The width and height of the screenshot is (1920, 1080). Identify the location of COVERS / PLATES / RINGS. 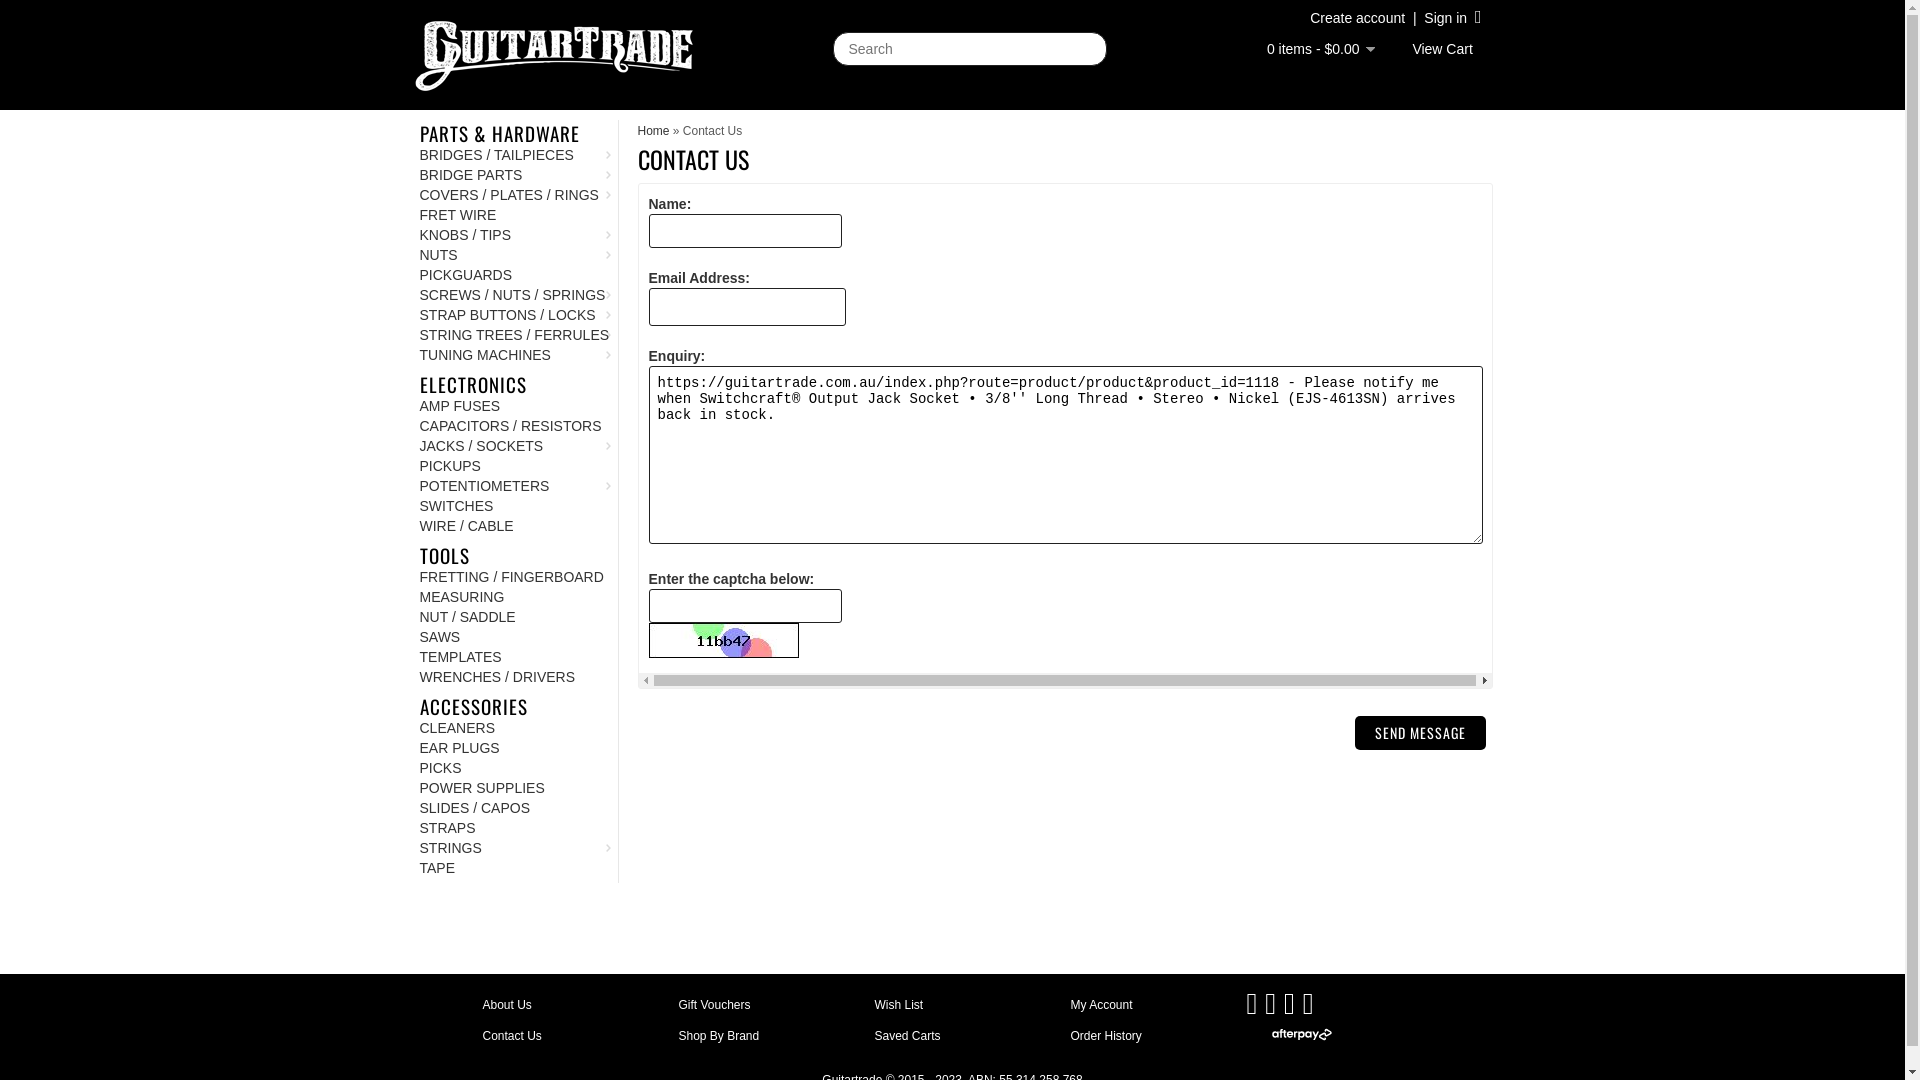
(514, 195).